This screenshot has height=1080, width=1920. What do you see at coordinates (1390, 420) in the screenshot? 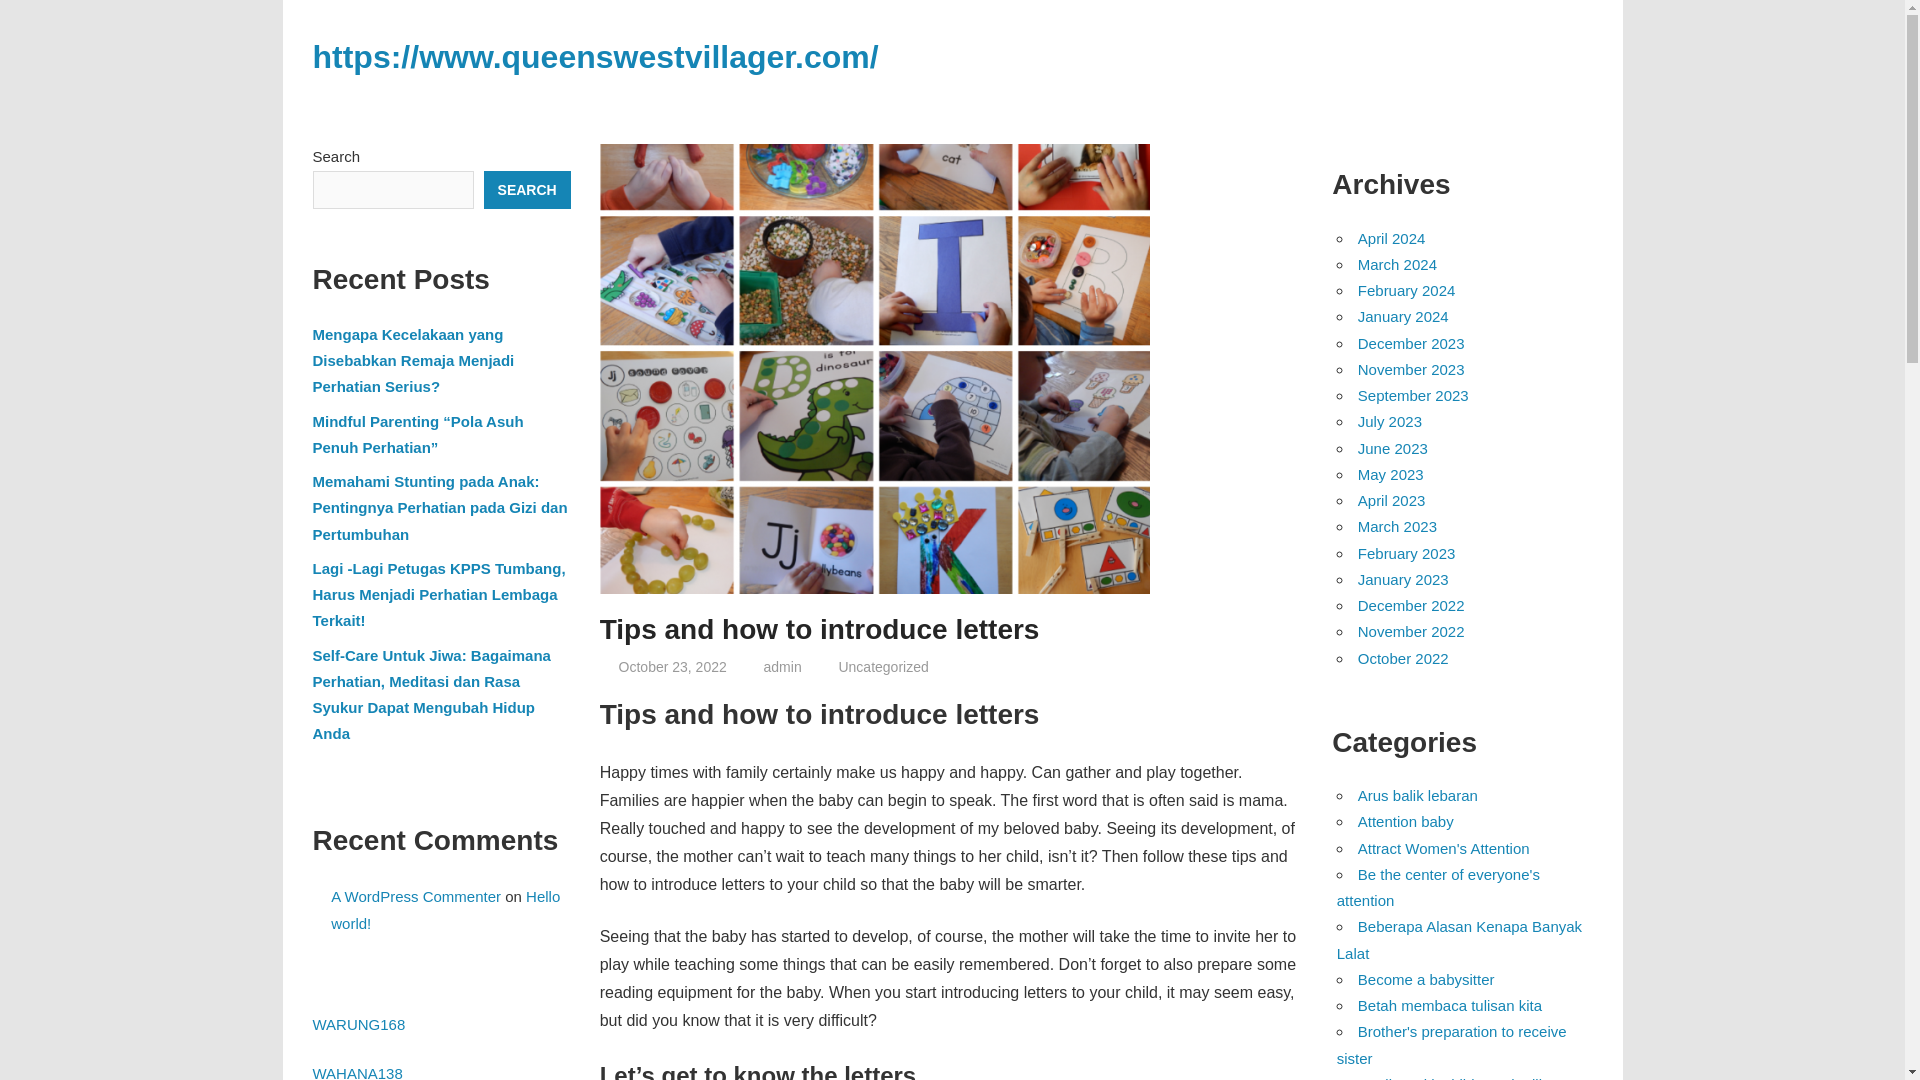
I see `July 2023` at bounding box center [1390, 420].